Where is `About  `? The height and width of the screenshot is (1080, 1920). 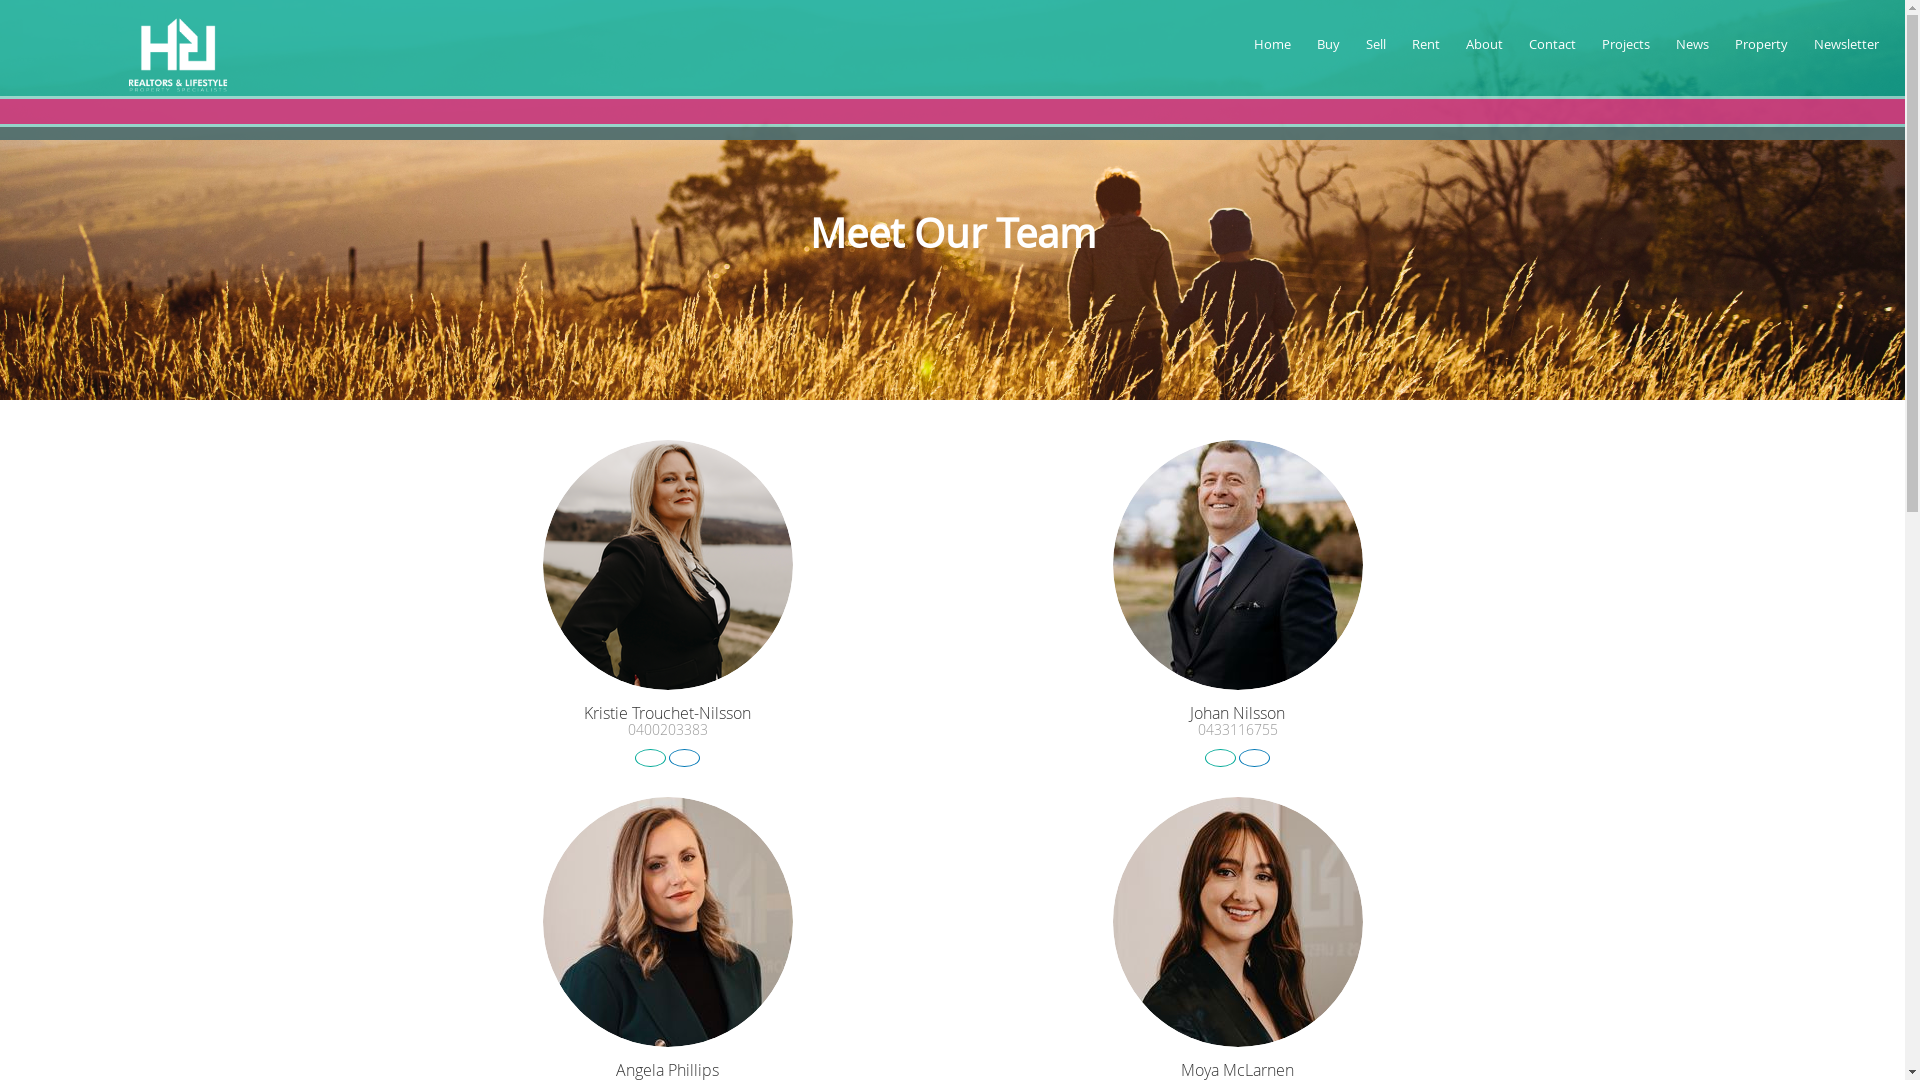 About   is located at coordinates (1488, 50).